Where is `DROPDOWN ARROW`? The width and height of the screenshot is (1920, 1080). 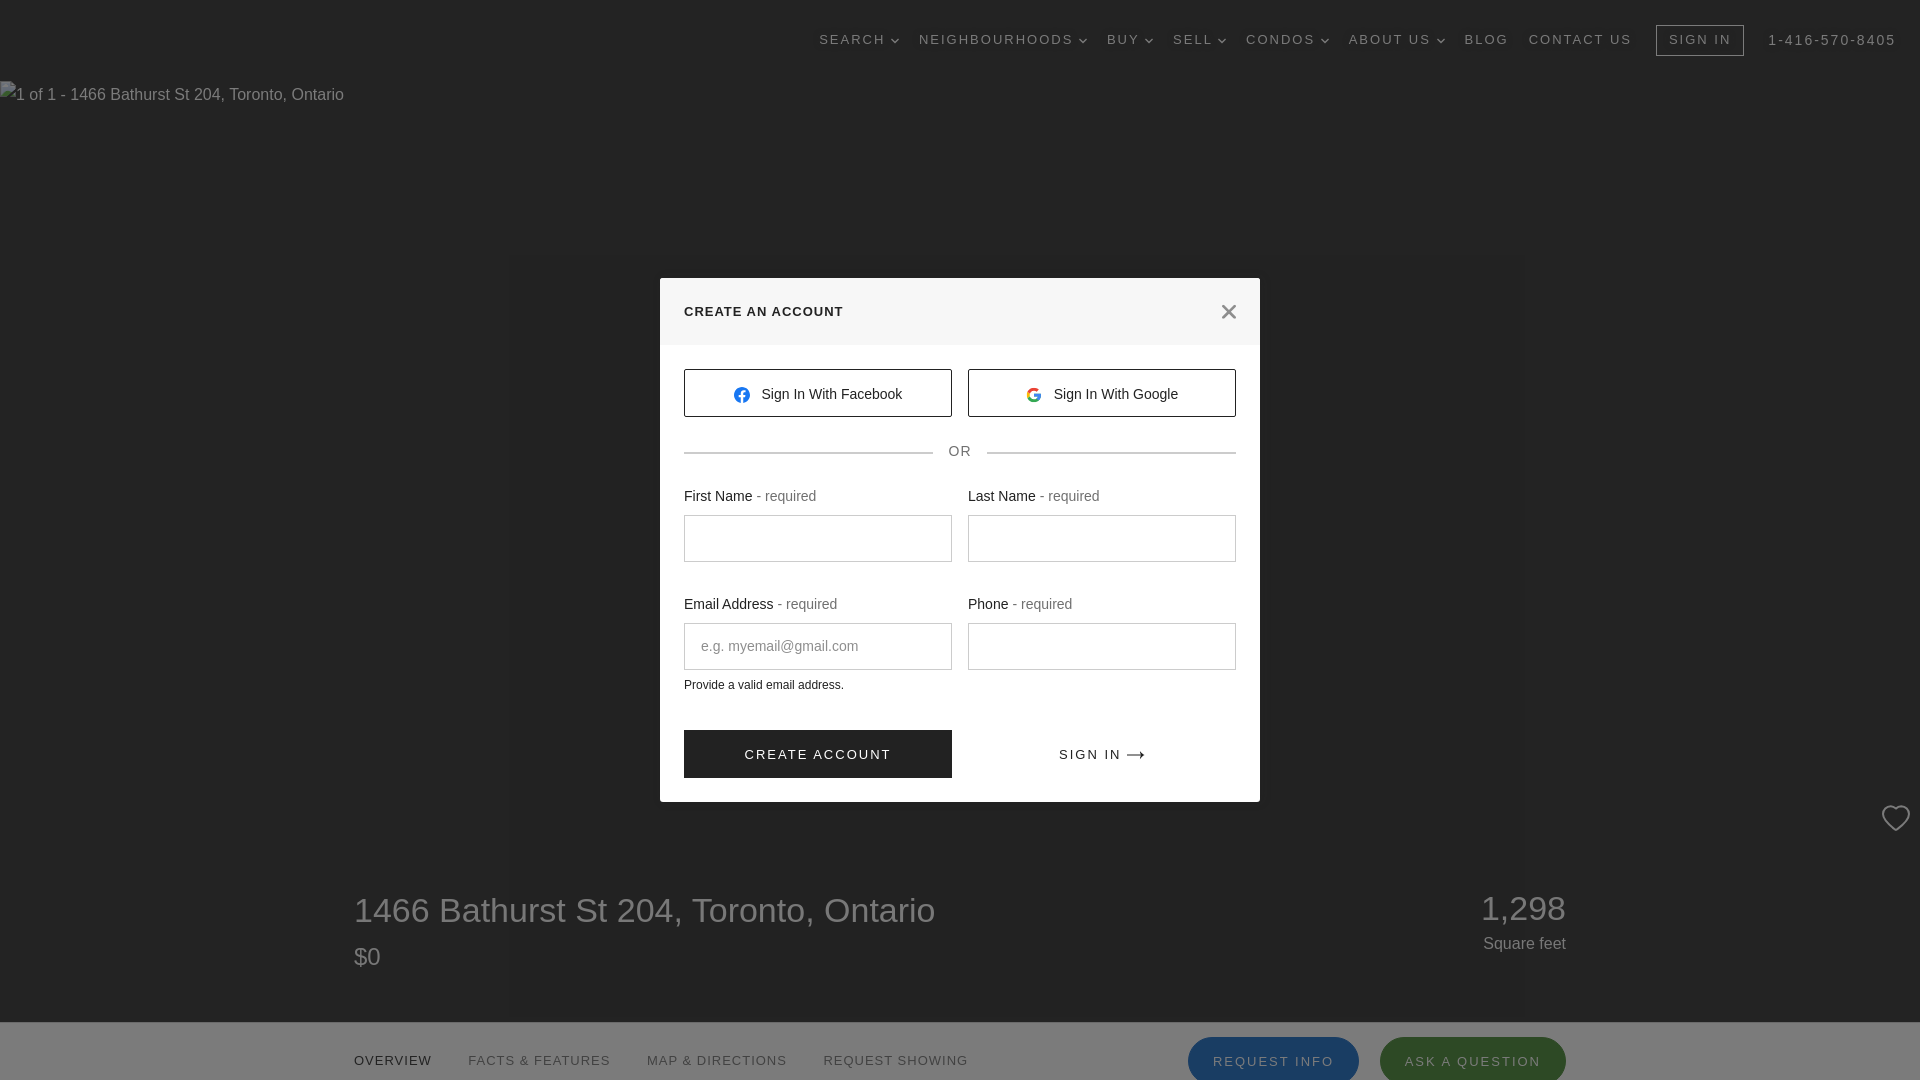 DROPDOWN ARROW is located at coordinates (1222, 40).